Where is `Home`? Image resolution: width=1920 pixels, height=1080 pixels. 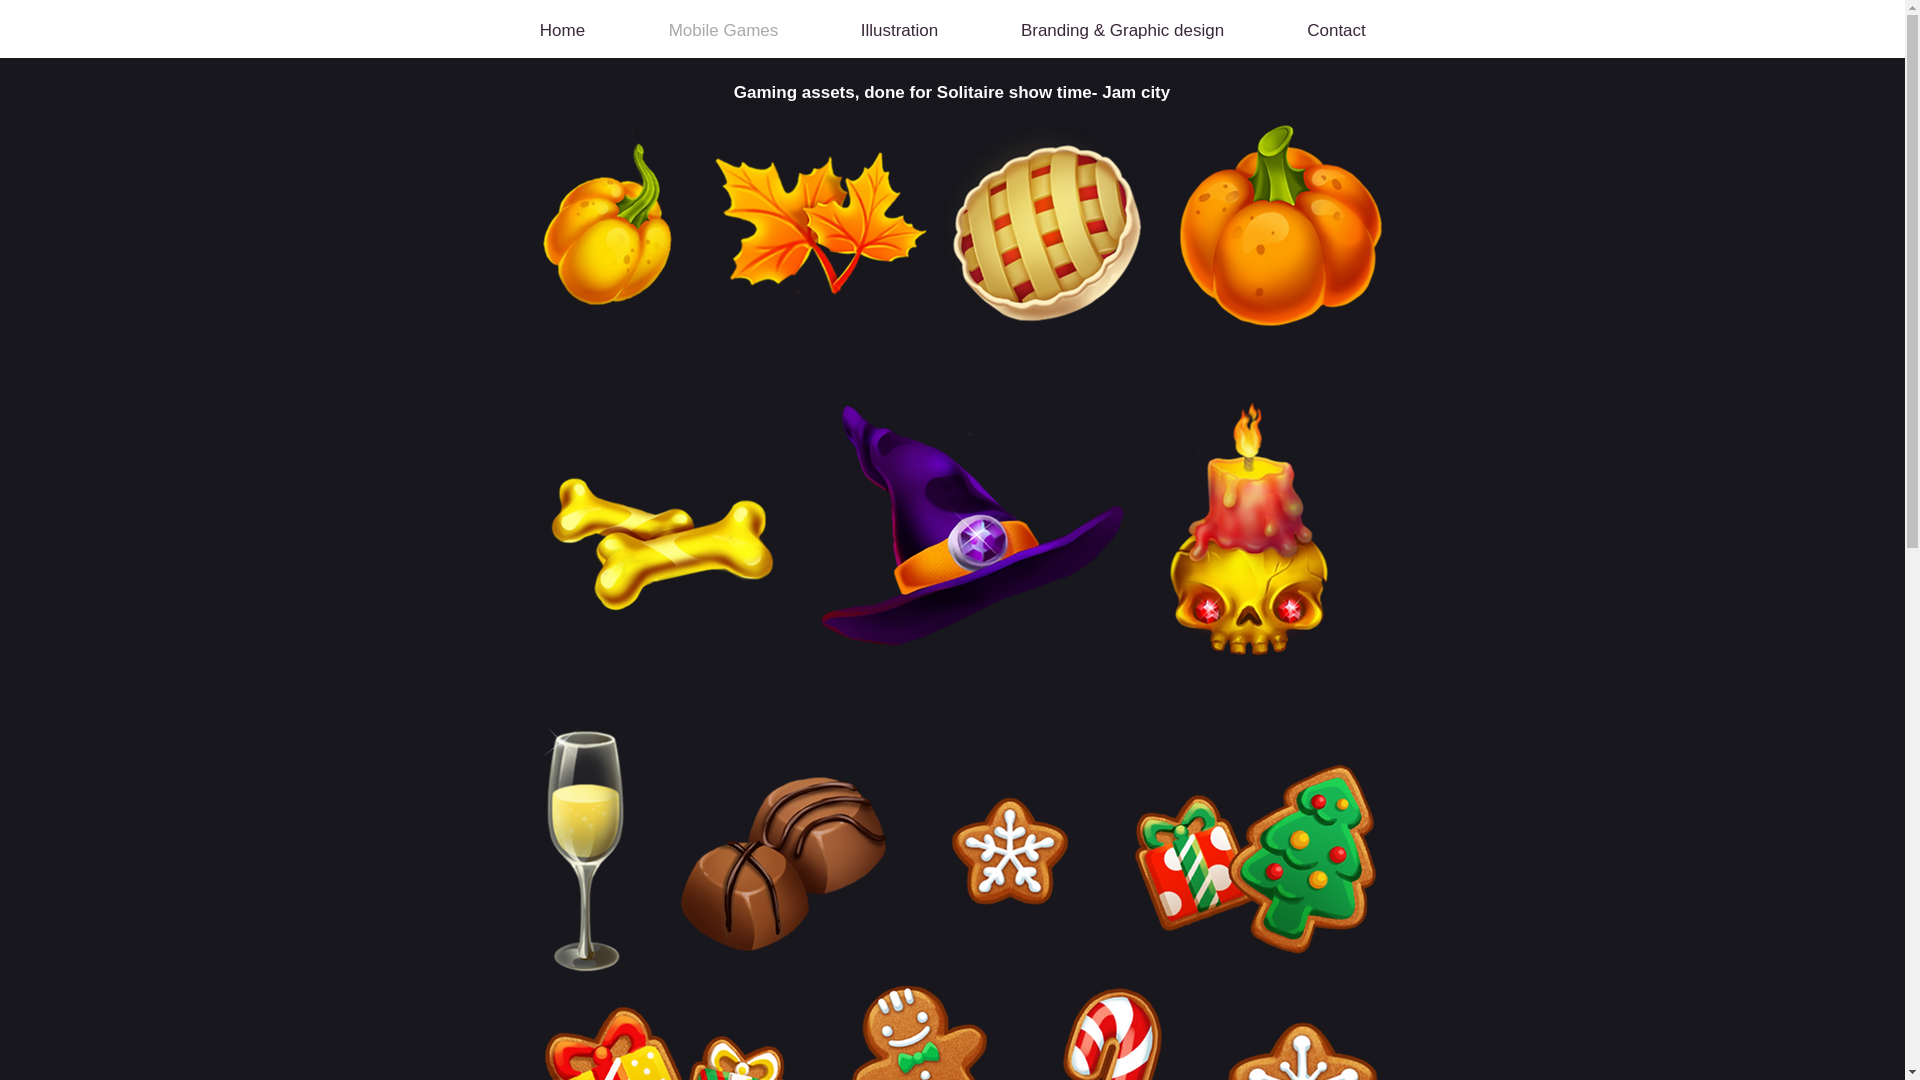
Home is located at coordinates (561, 30).